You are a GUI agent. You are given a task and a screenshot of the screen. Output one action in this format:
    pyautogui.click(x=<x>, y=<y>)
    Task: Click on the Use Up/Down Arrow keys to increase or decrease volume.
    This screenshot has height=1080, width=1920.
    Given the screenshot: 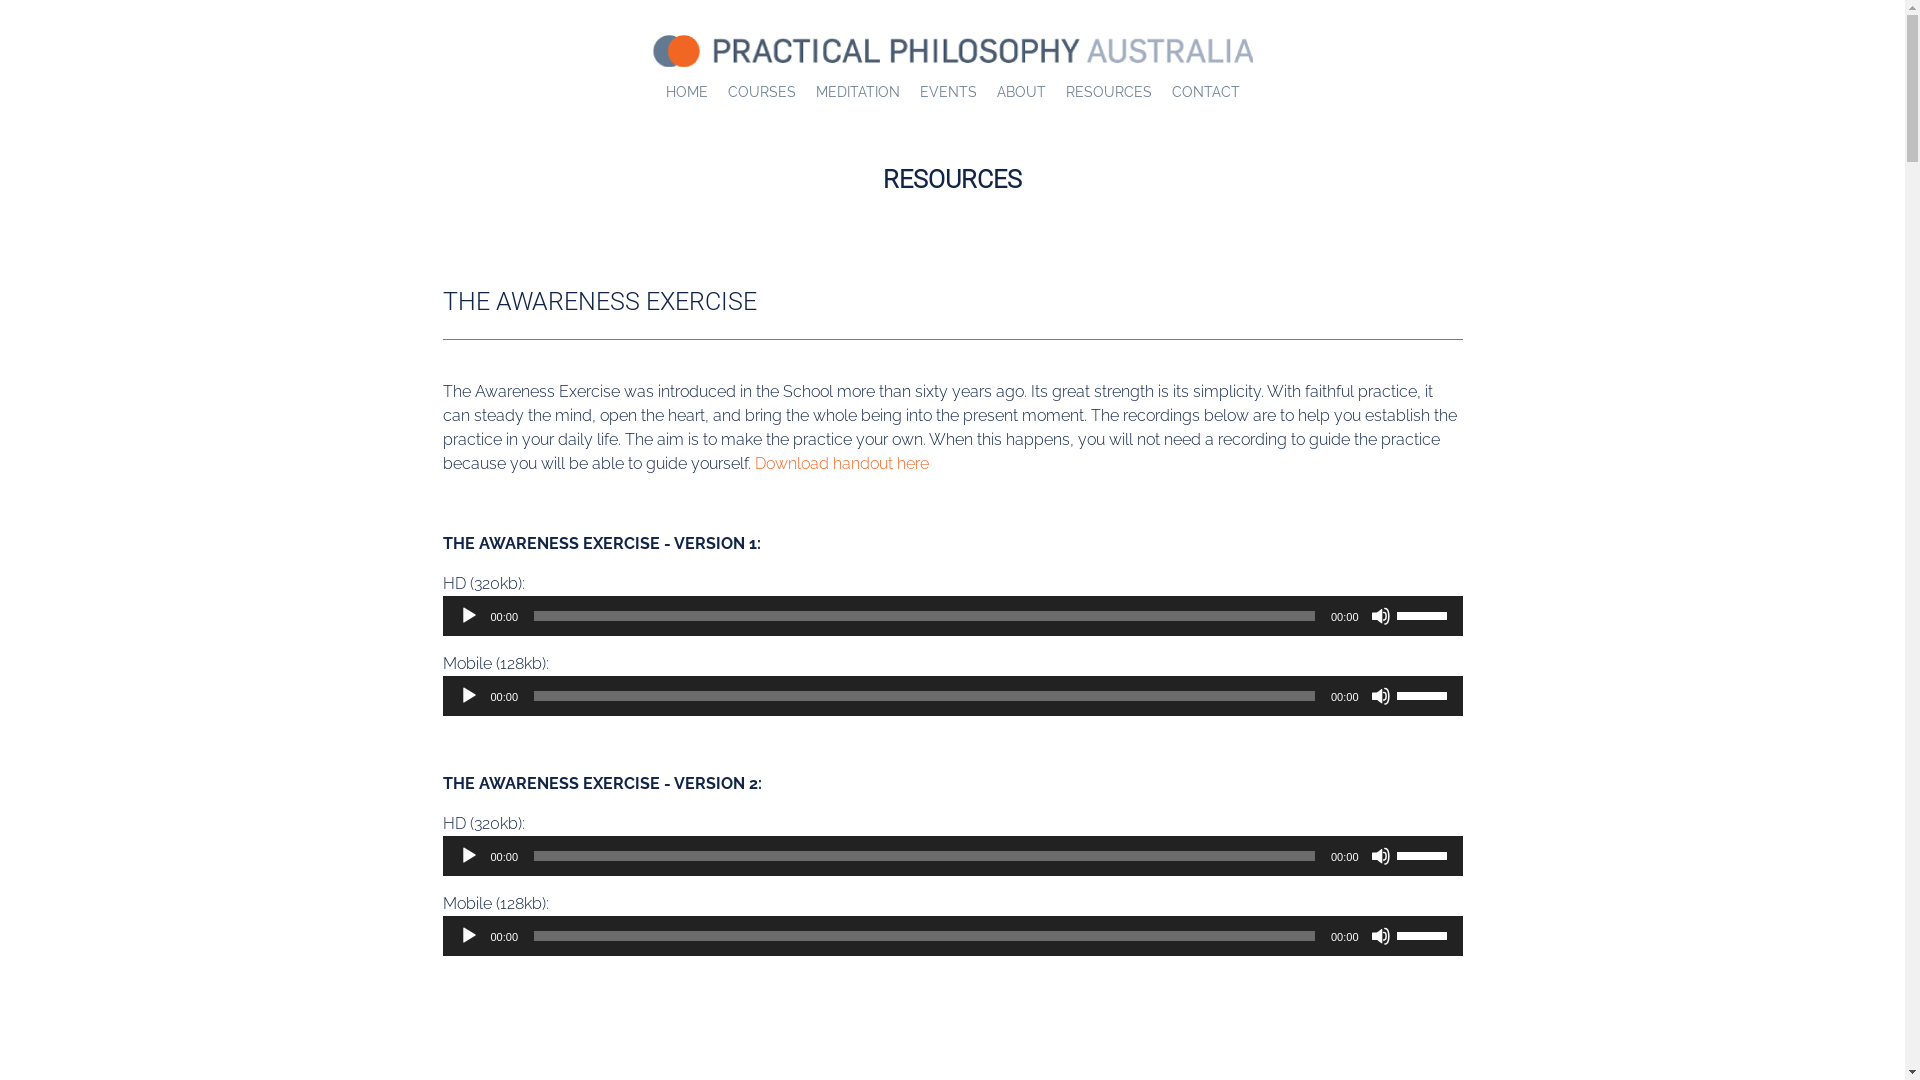 What is the action you would take?
    pyautogui.click(x=1424, y=614)
    